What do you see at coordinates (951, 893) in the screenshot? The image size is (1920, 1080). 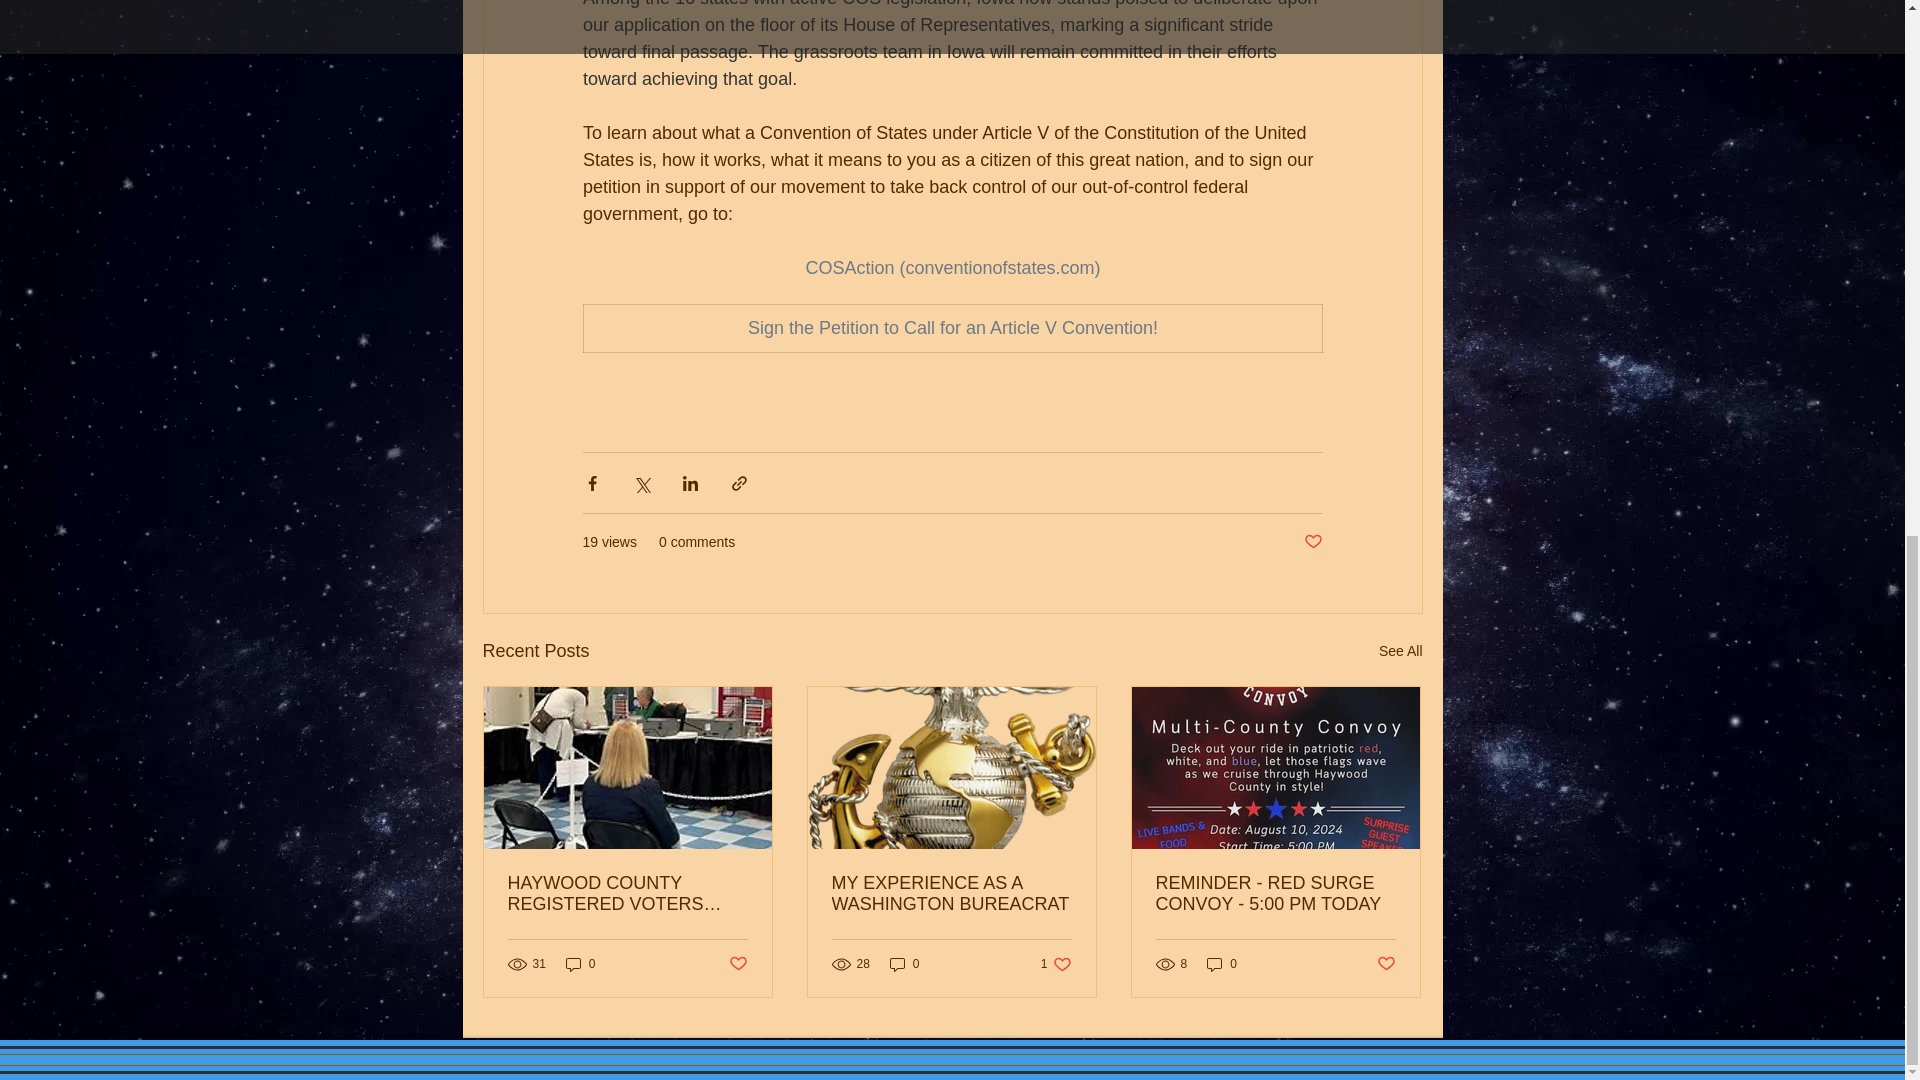 I see `MY EXPERIENCE AS A WASHINGTON BUREACRAT` at bounding box center [951, 893].